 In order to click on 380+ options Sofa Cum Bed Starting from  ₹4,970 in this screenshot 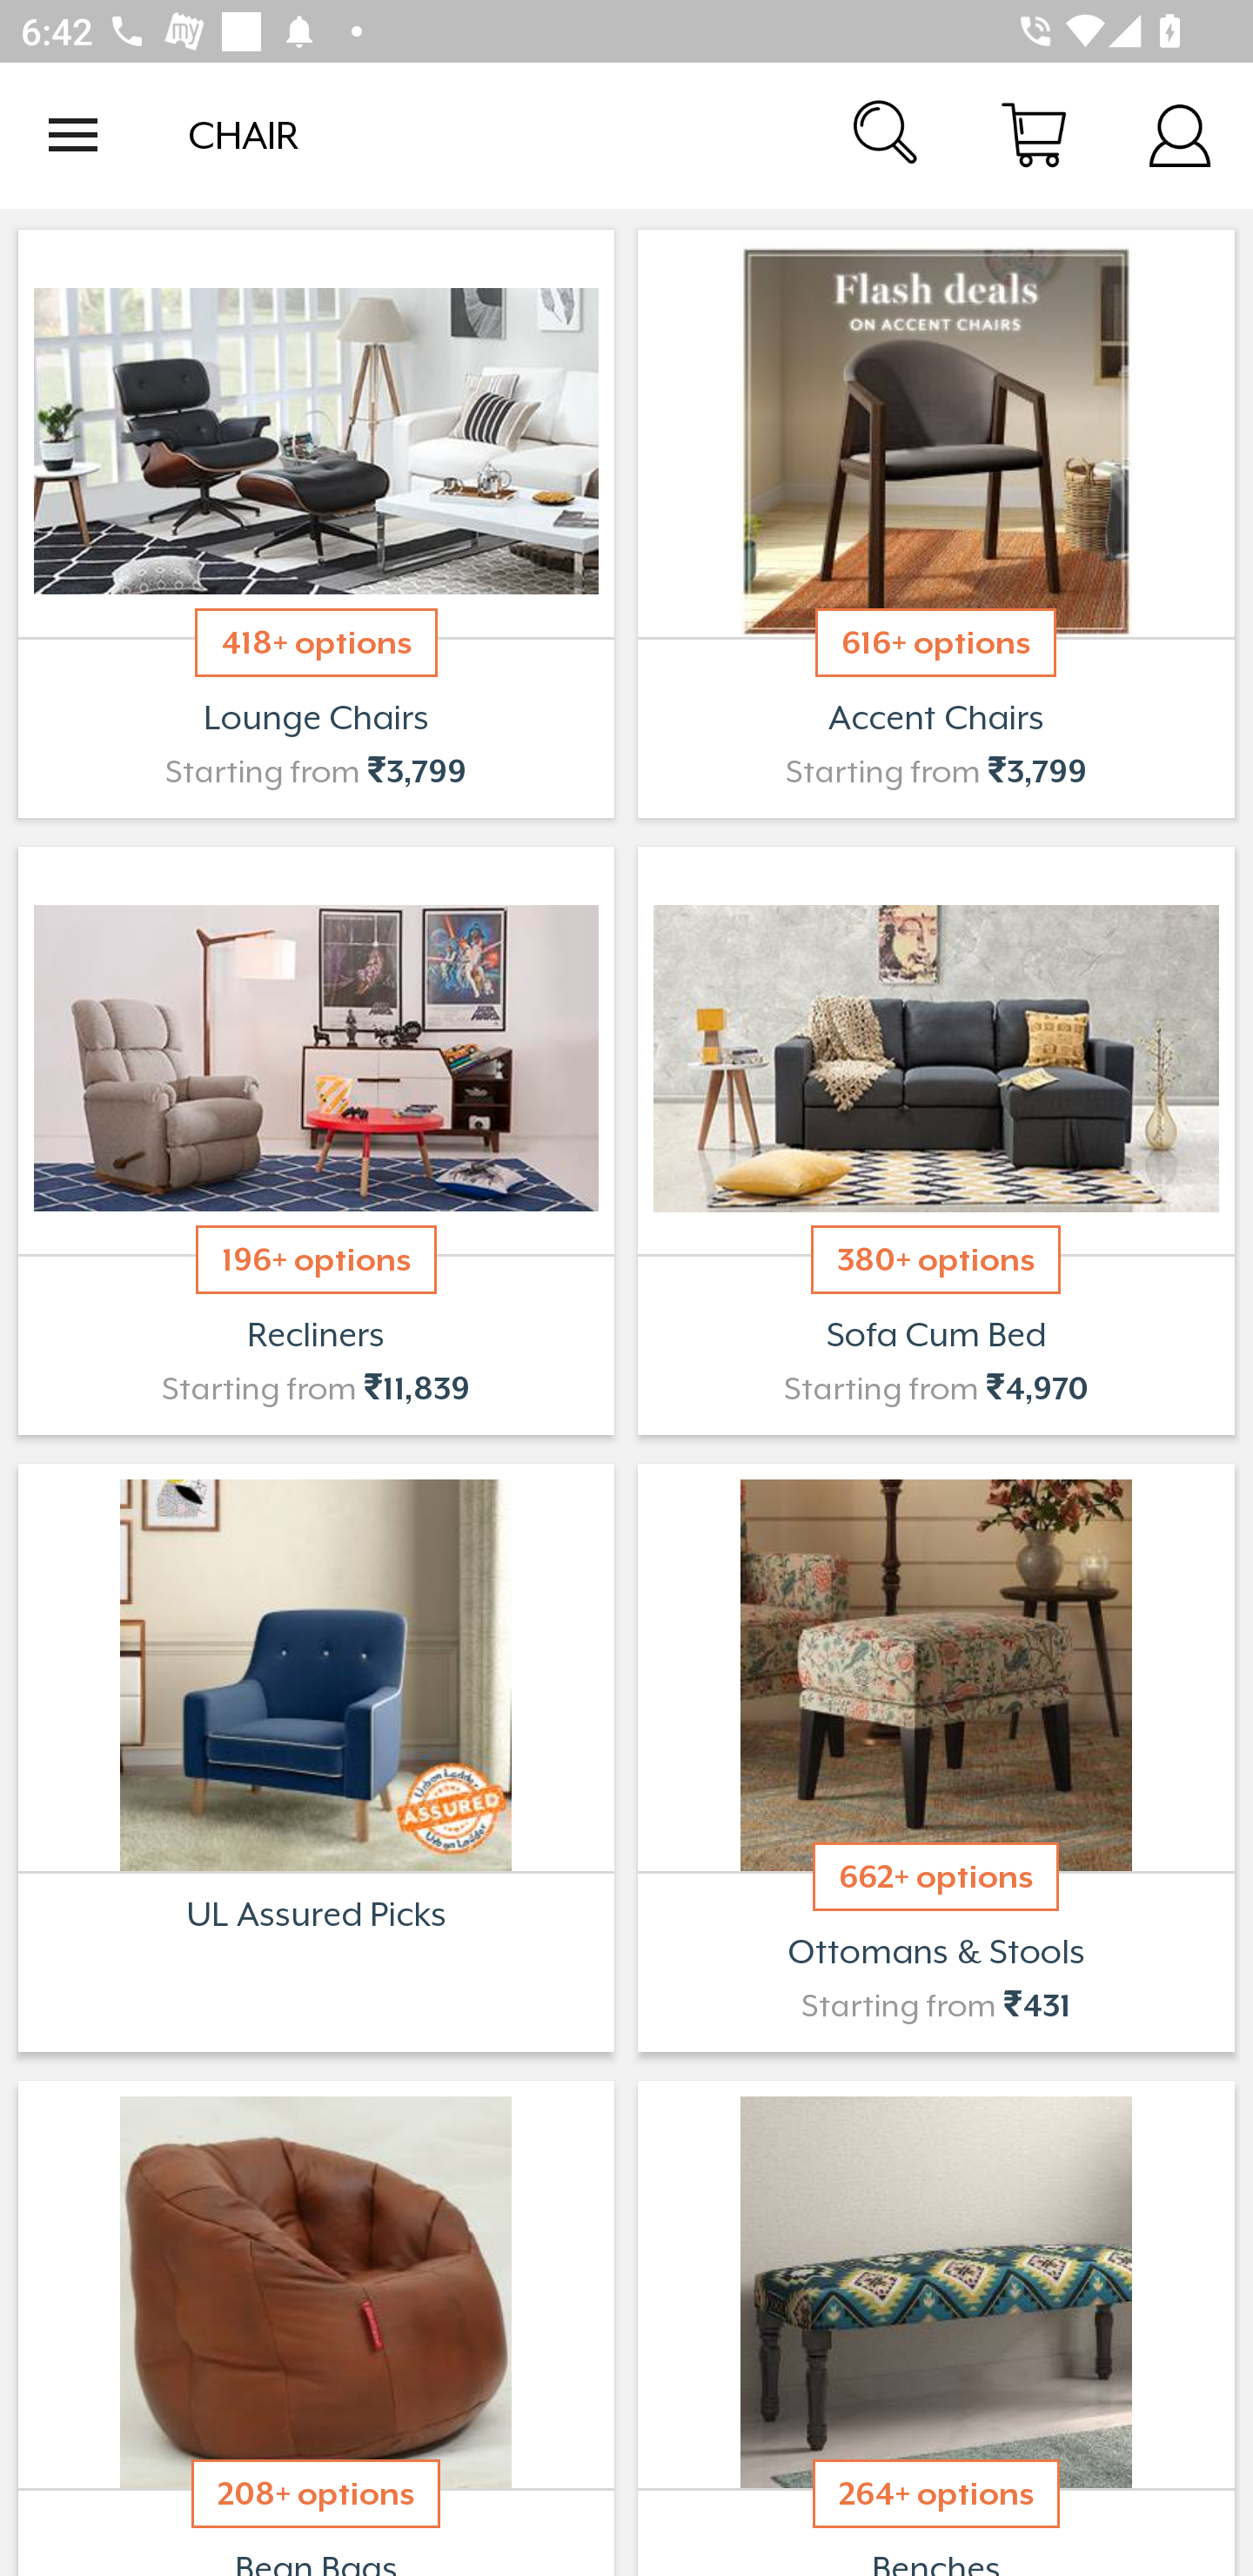, I will do `click(936, 1140)`.